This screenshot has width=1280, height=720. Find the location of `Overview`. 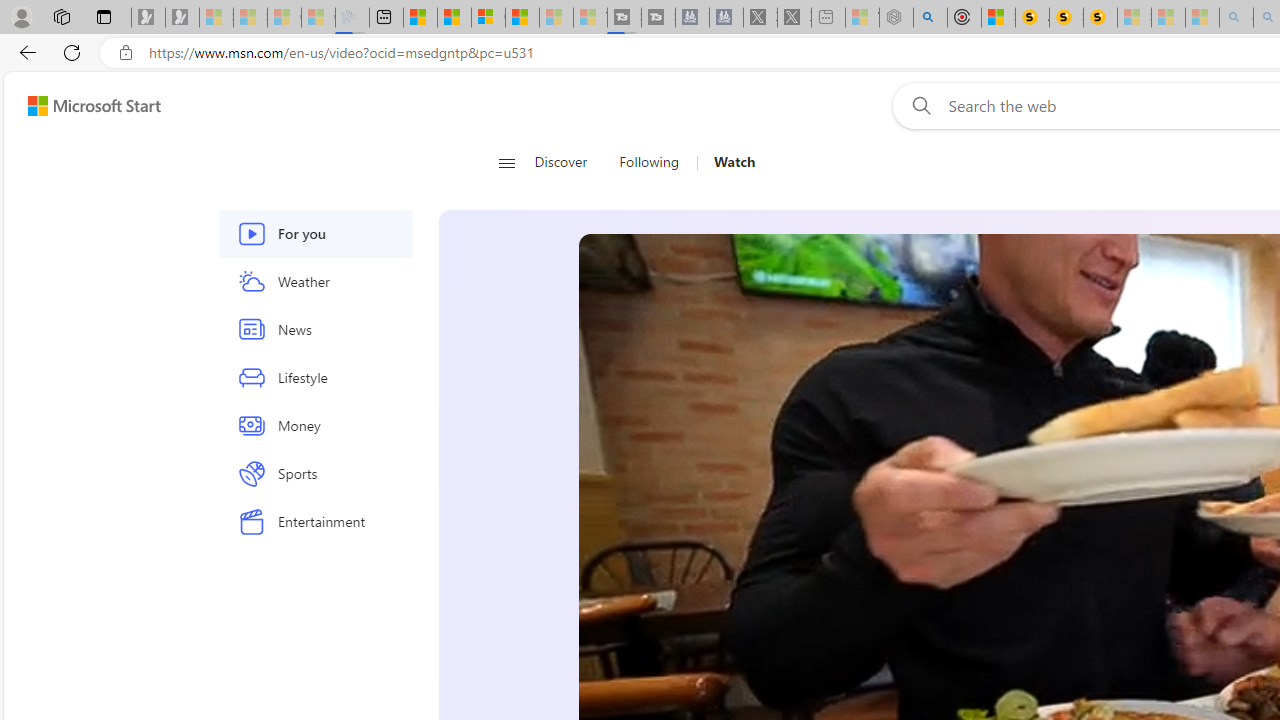

Overview is located at coordinates (488, 18).